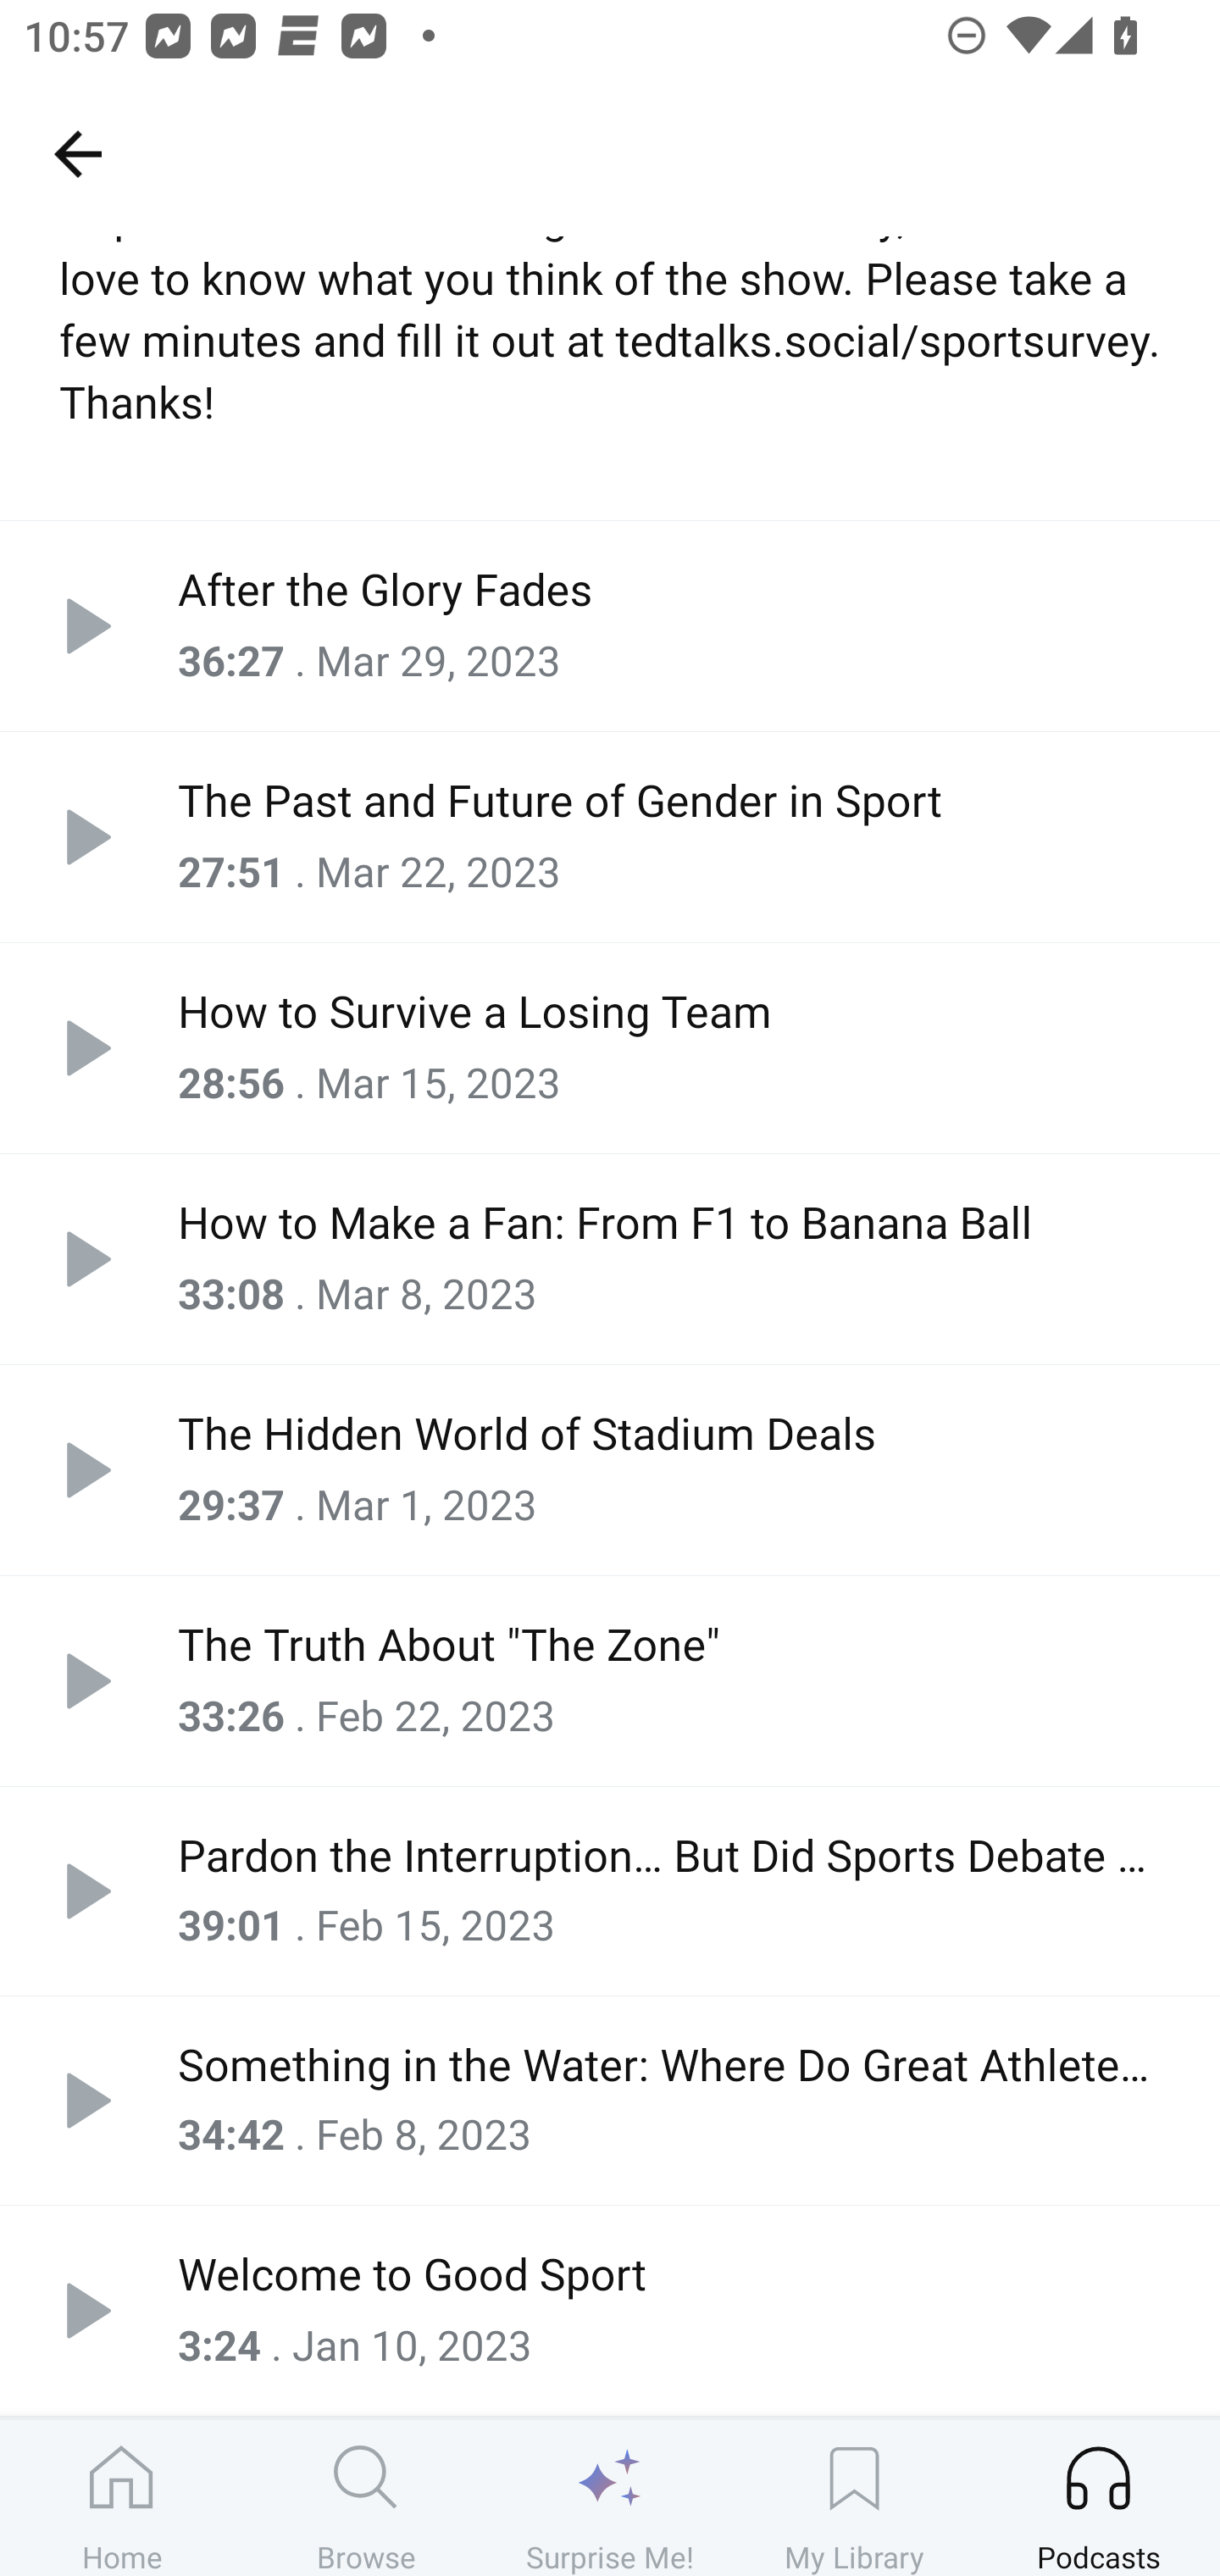  Describe the element at coordinates (610, 2310) in the screenshot. I see `Welcome to Good Sport 3:24 . Jan 10, 2023` at that location.